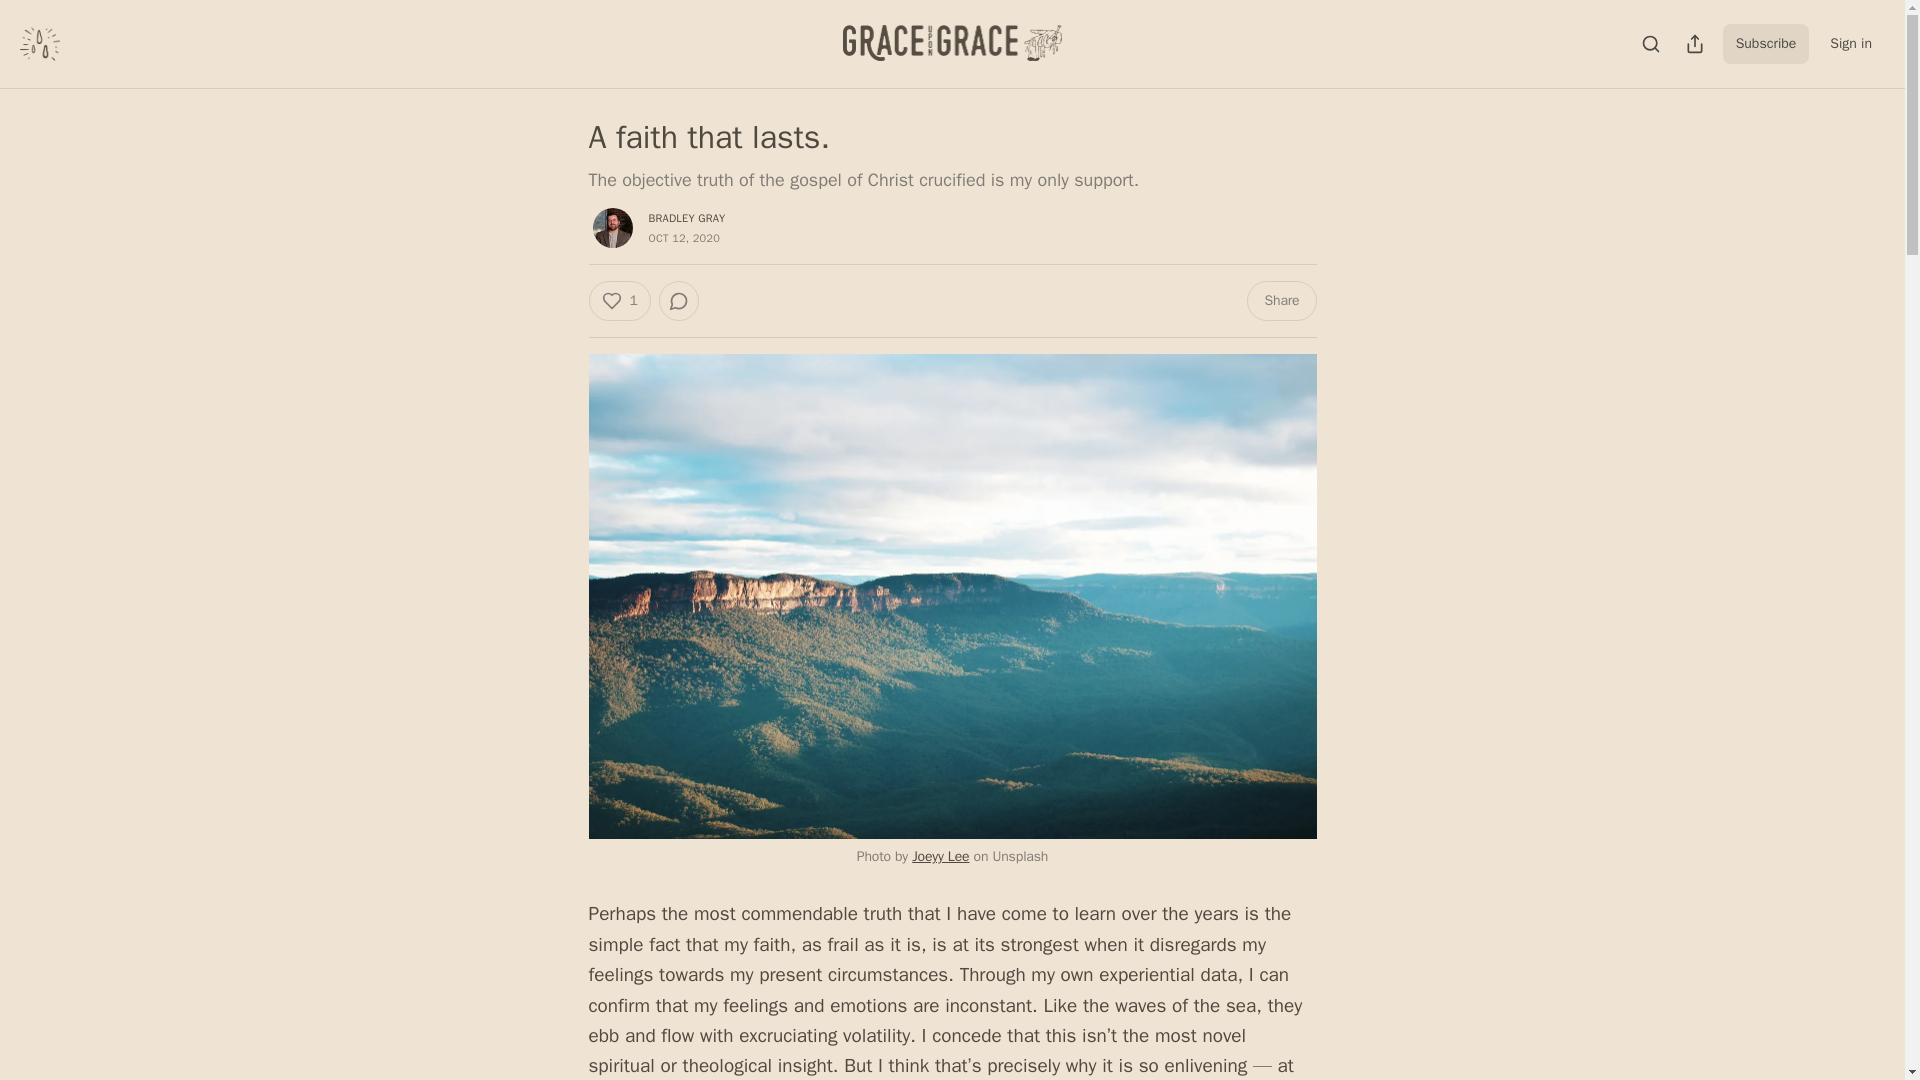  What do you see at coordinates (940, 856) in the screenshot?
I see `Joeyy Lee` at bounding box center [940, 856].